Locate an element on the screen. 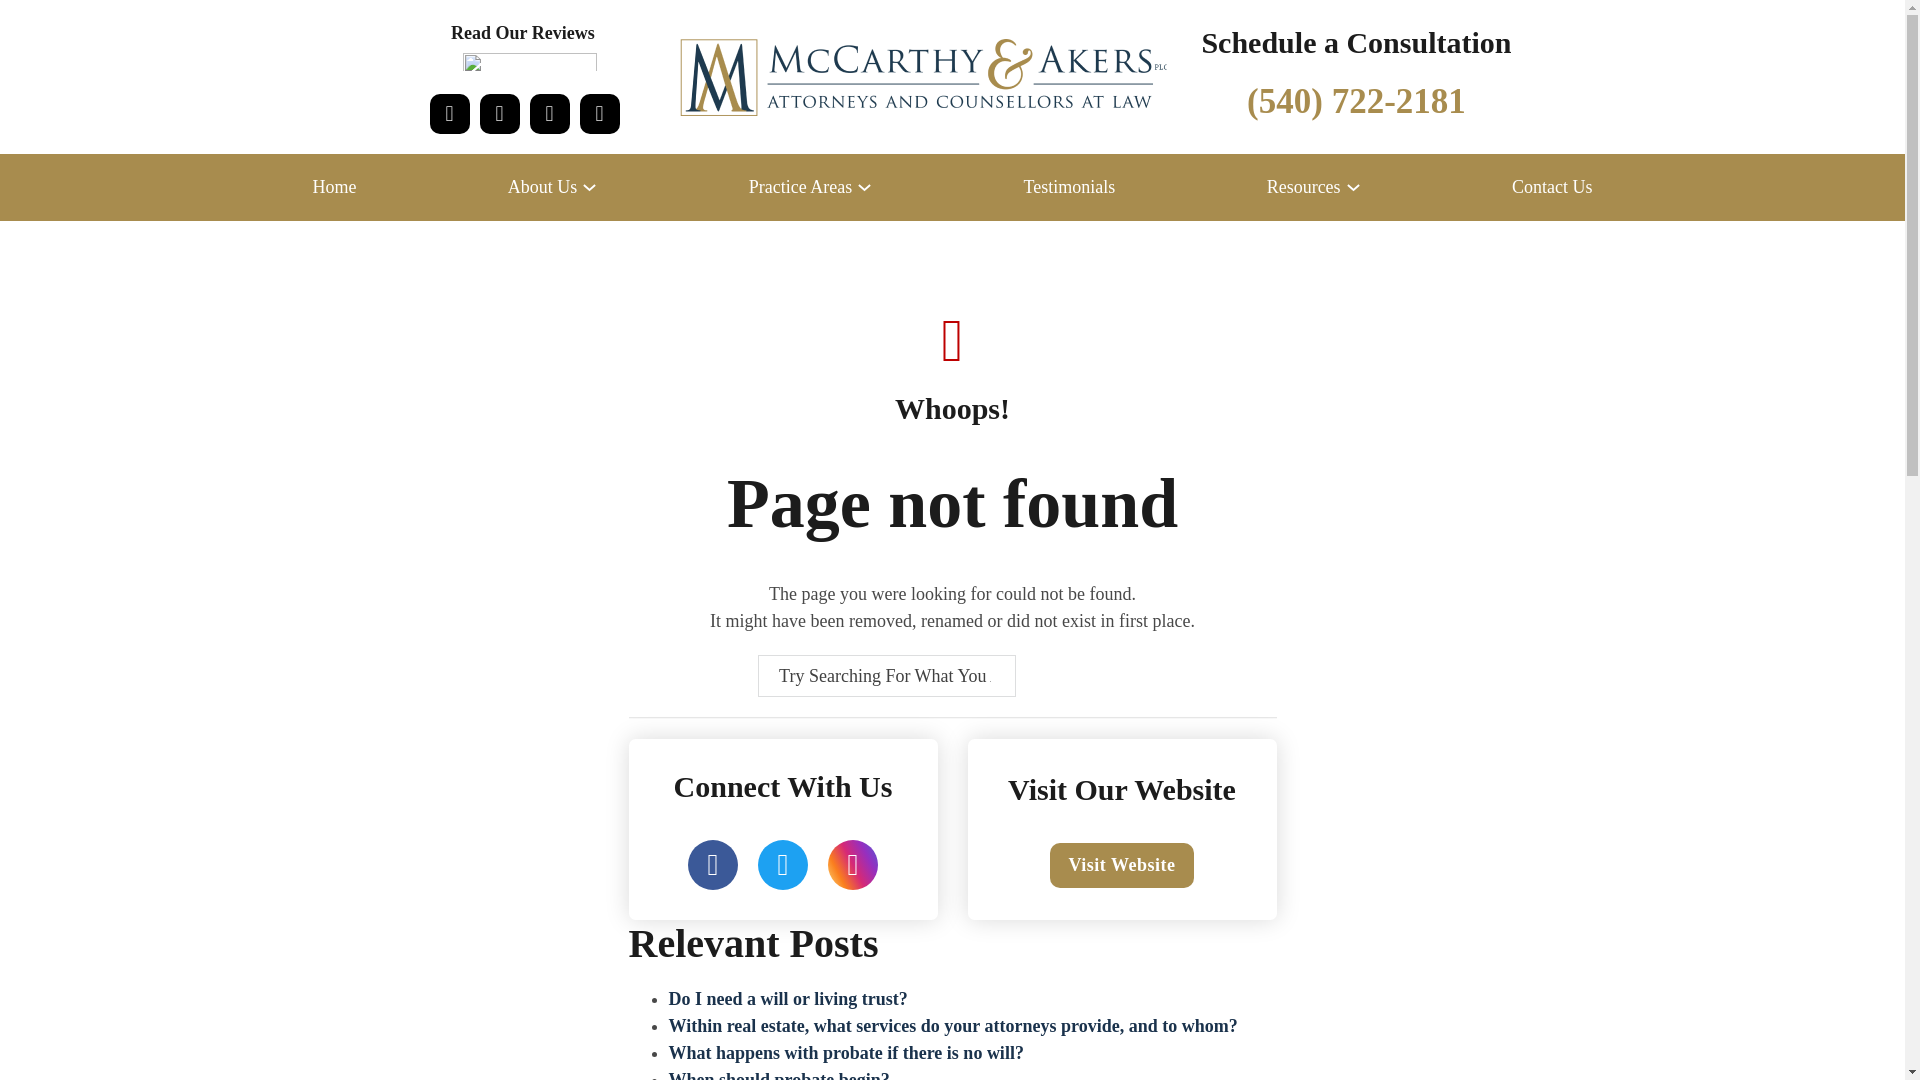 This screenshot has width=1920, height=1080. About Us is located at coordinates (542, 186).